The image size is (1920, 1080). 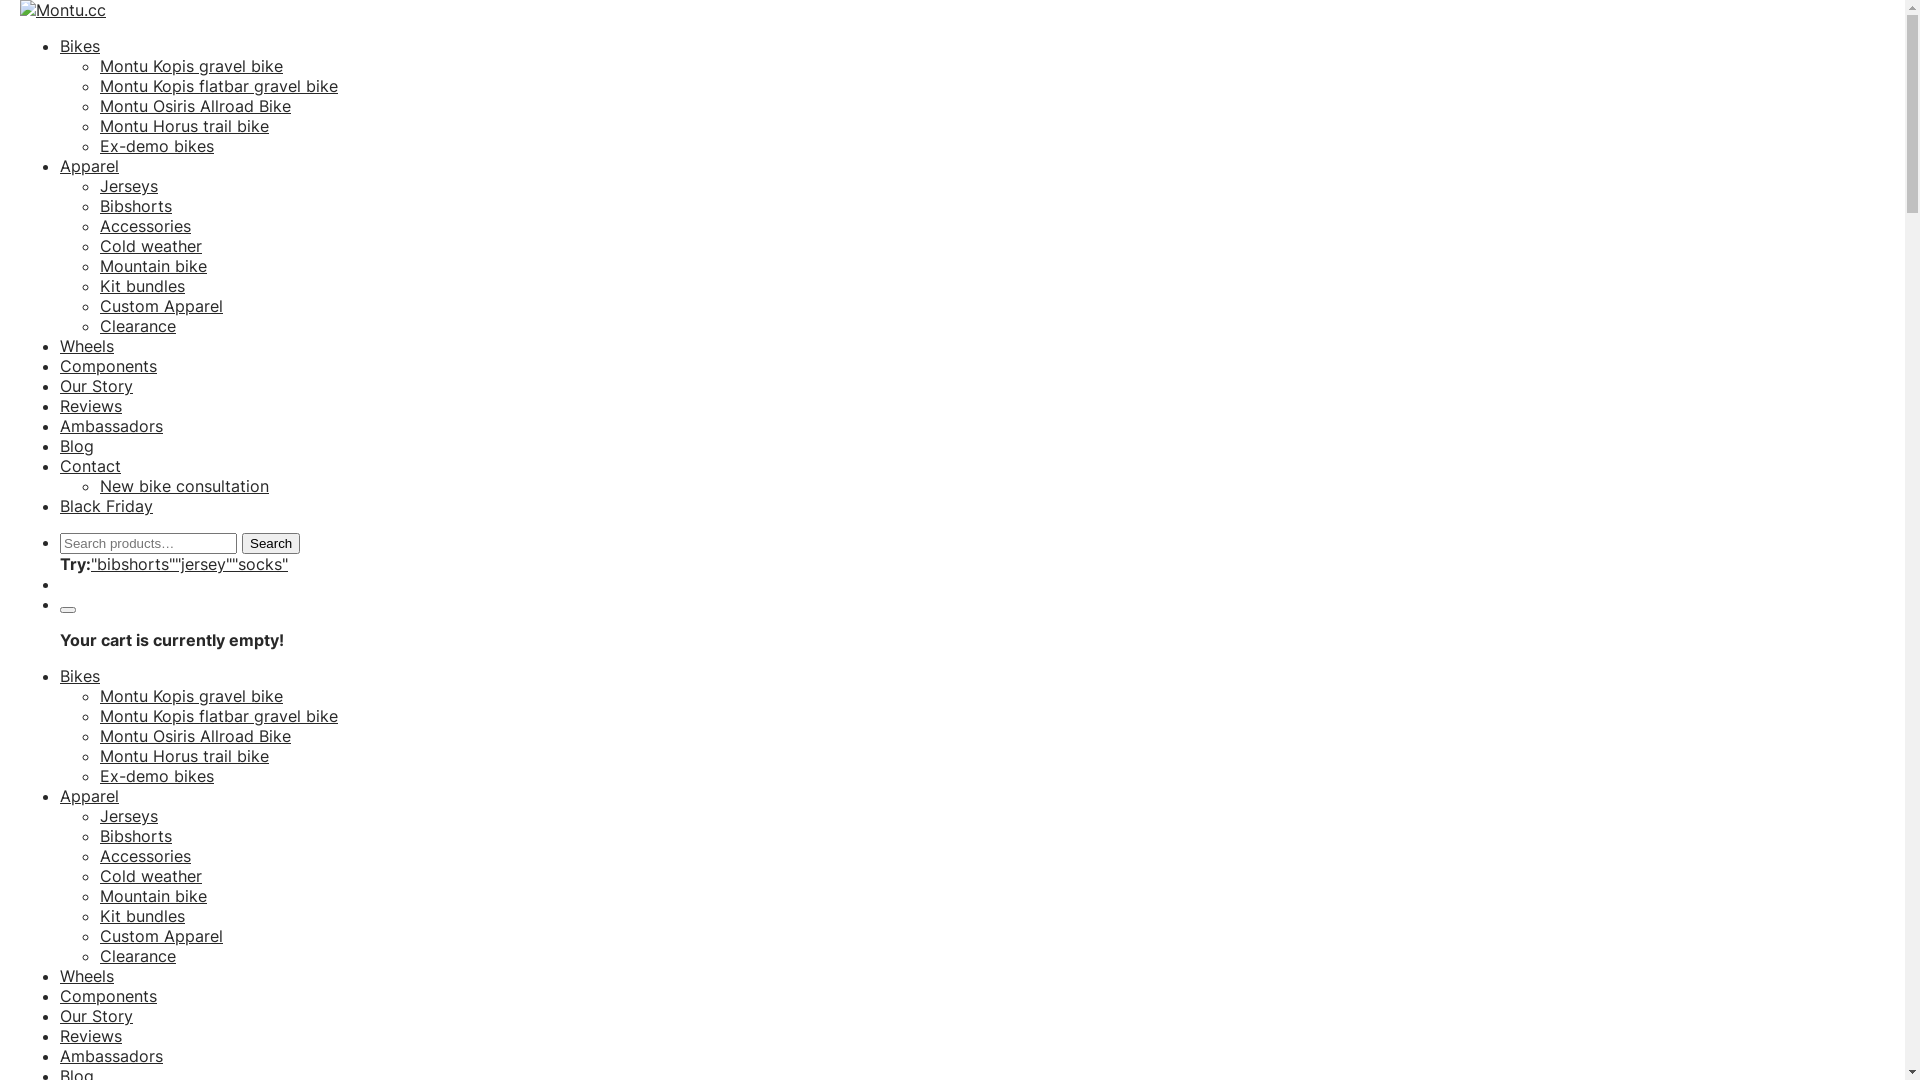 I want to click on Reviews, so click(x=91, y=406).